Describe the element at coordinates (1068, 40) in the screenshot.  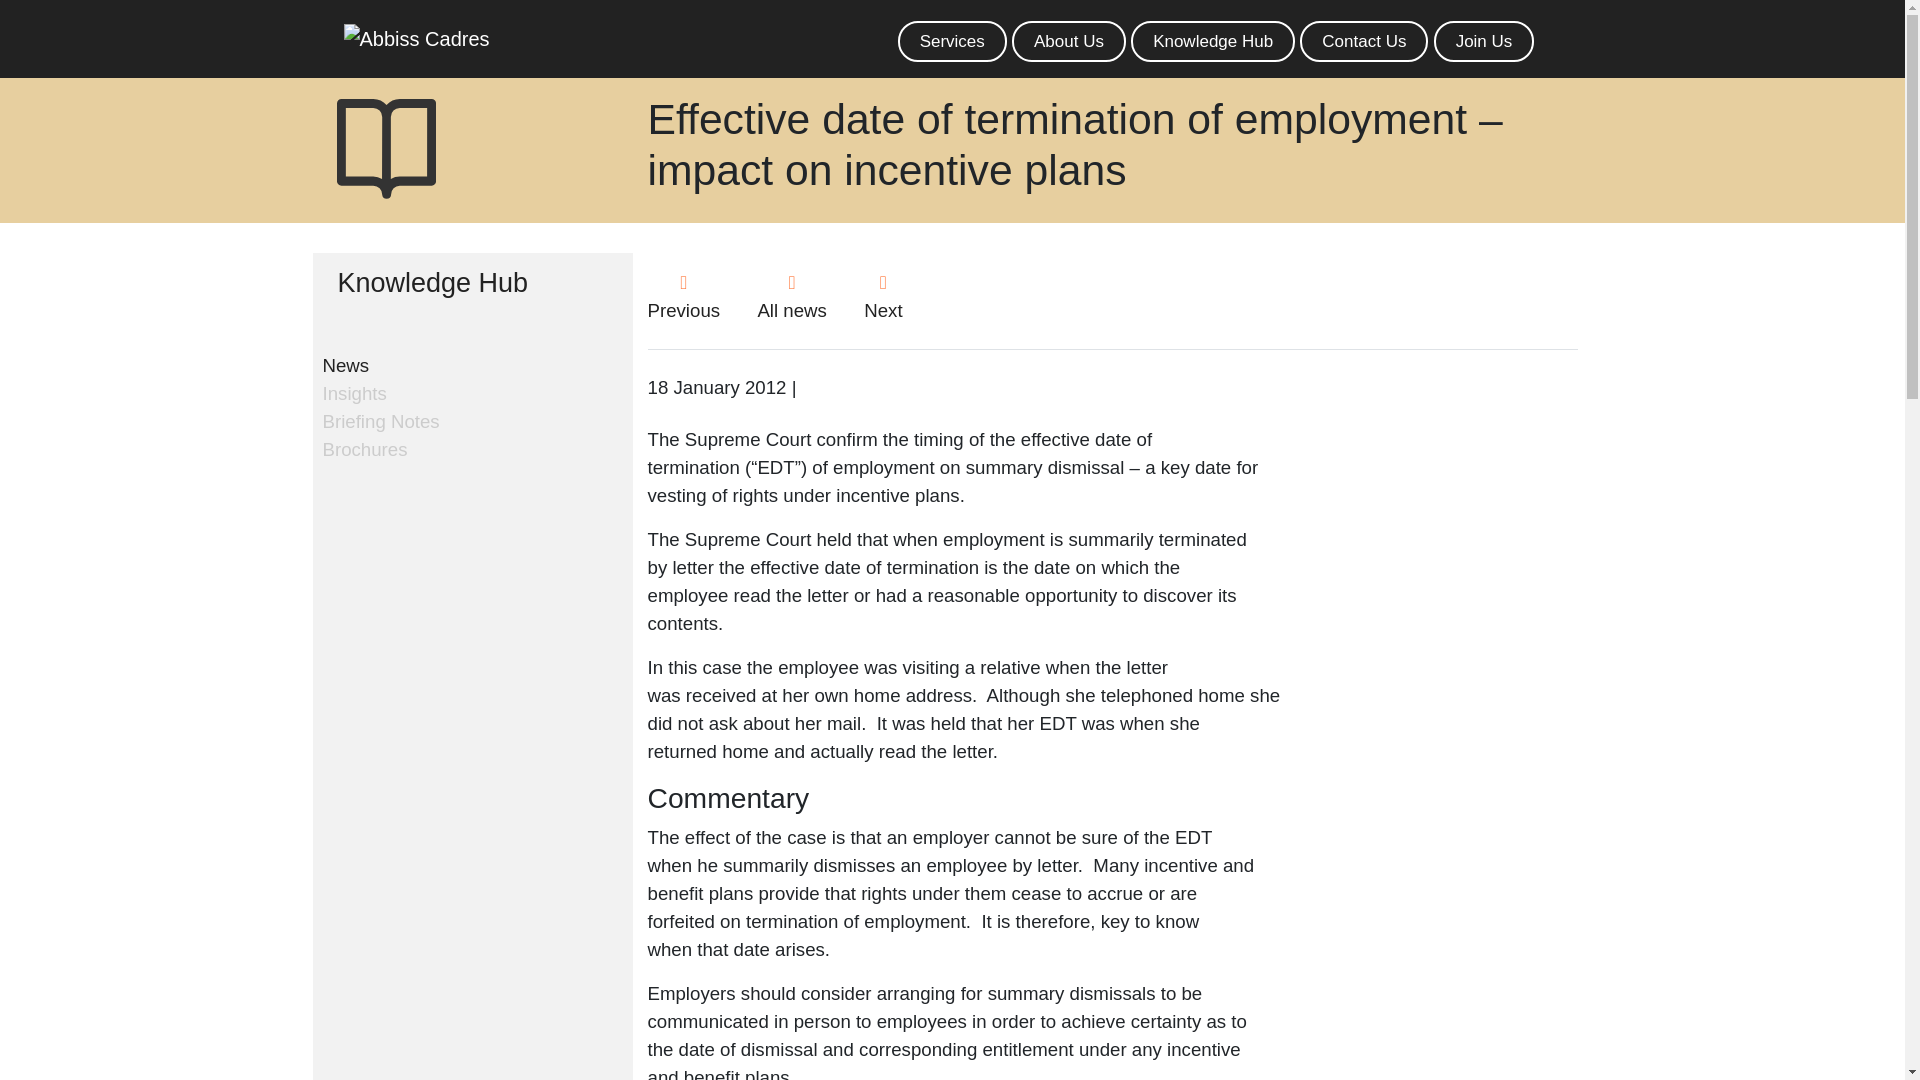
I see `About Us` at that location.